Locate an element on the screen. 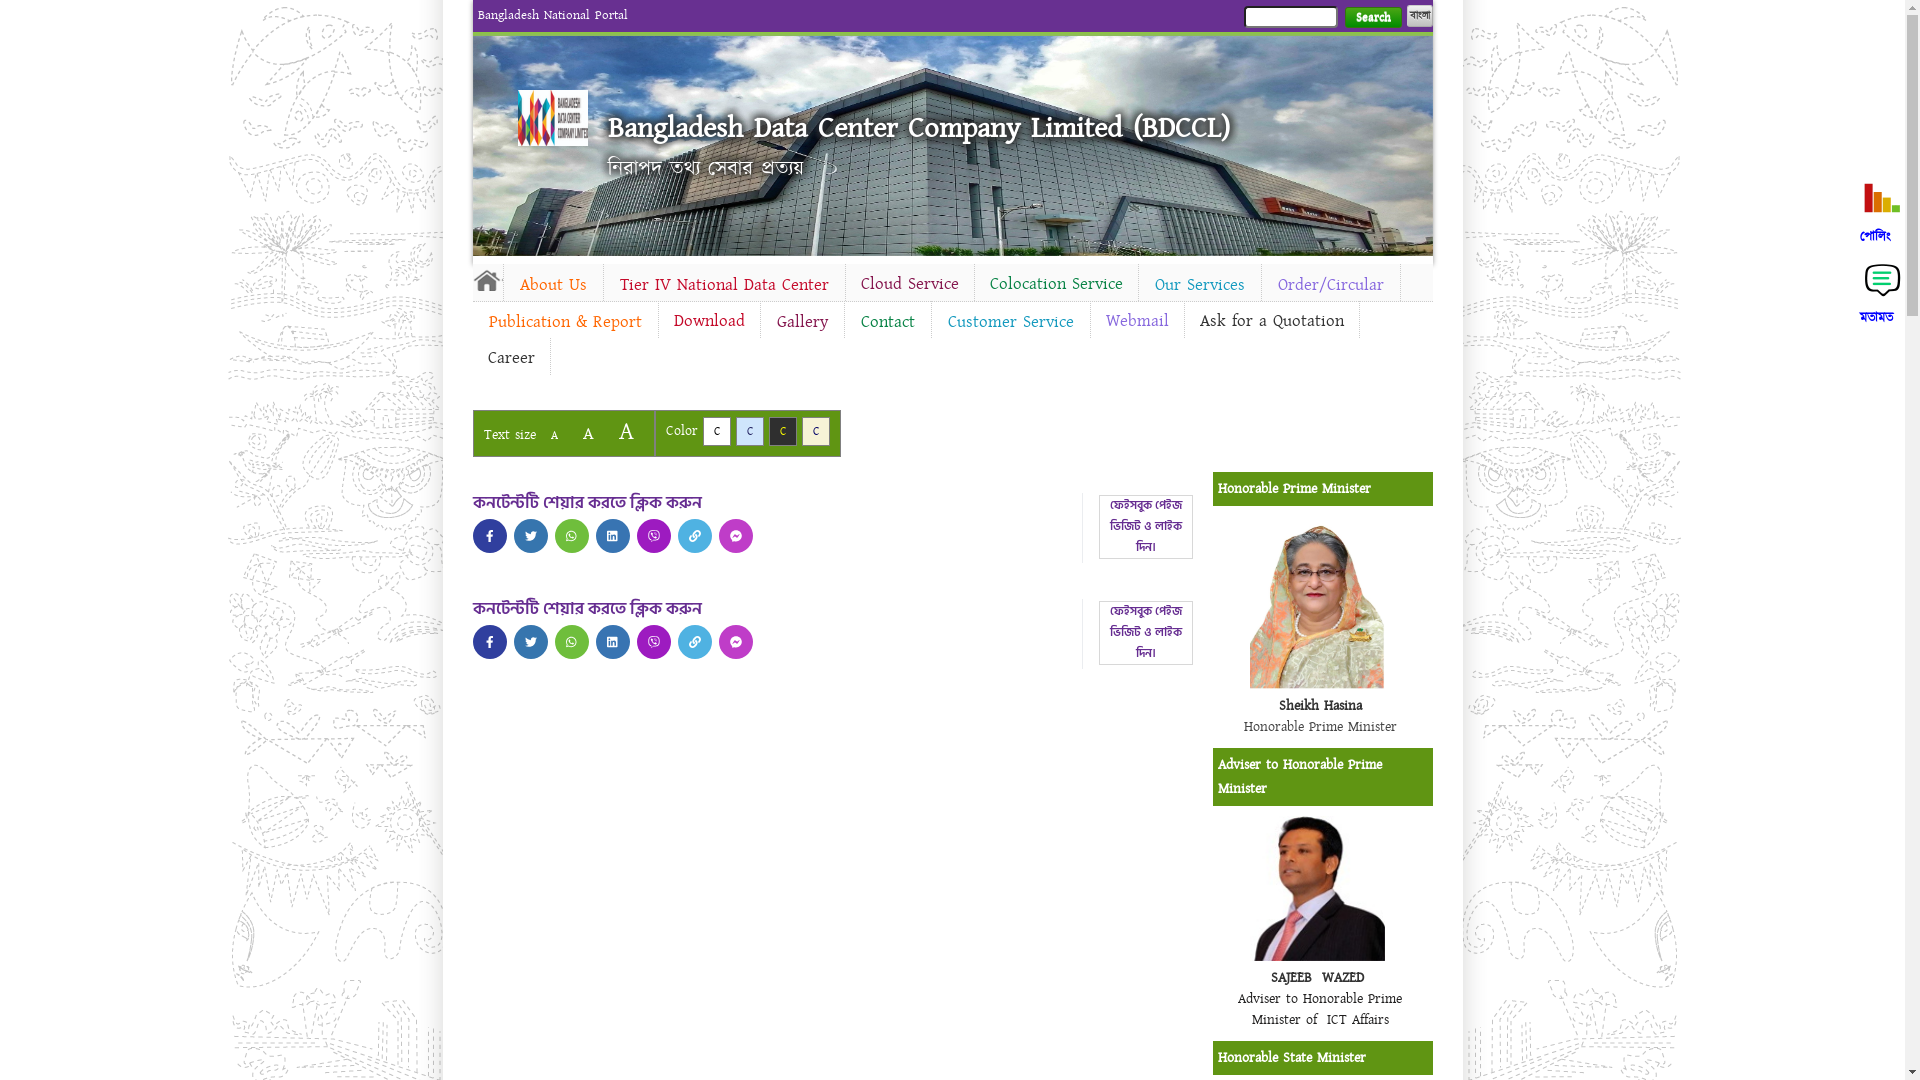 The image size is (1920, 1080). Our Services is located at coordinates (1199, 285).